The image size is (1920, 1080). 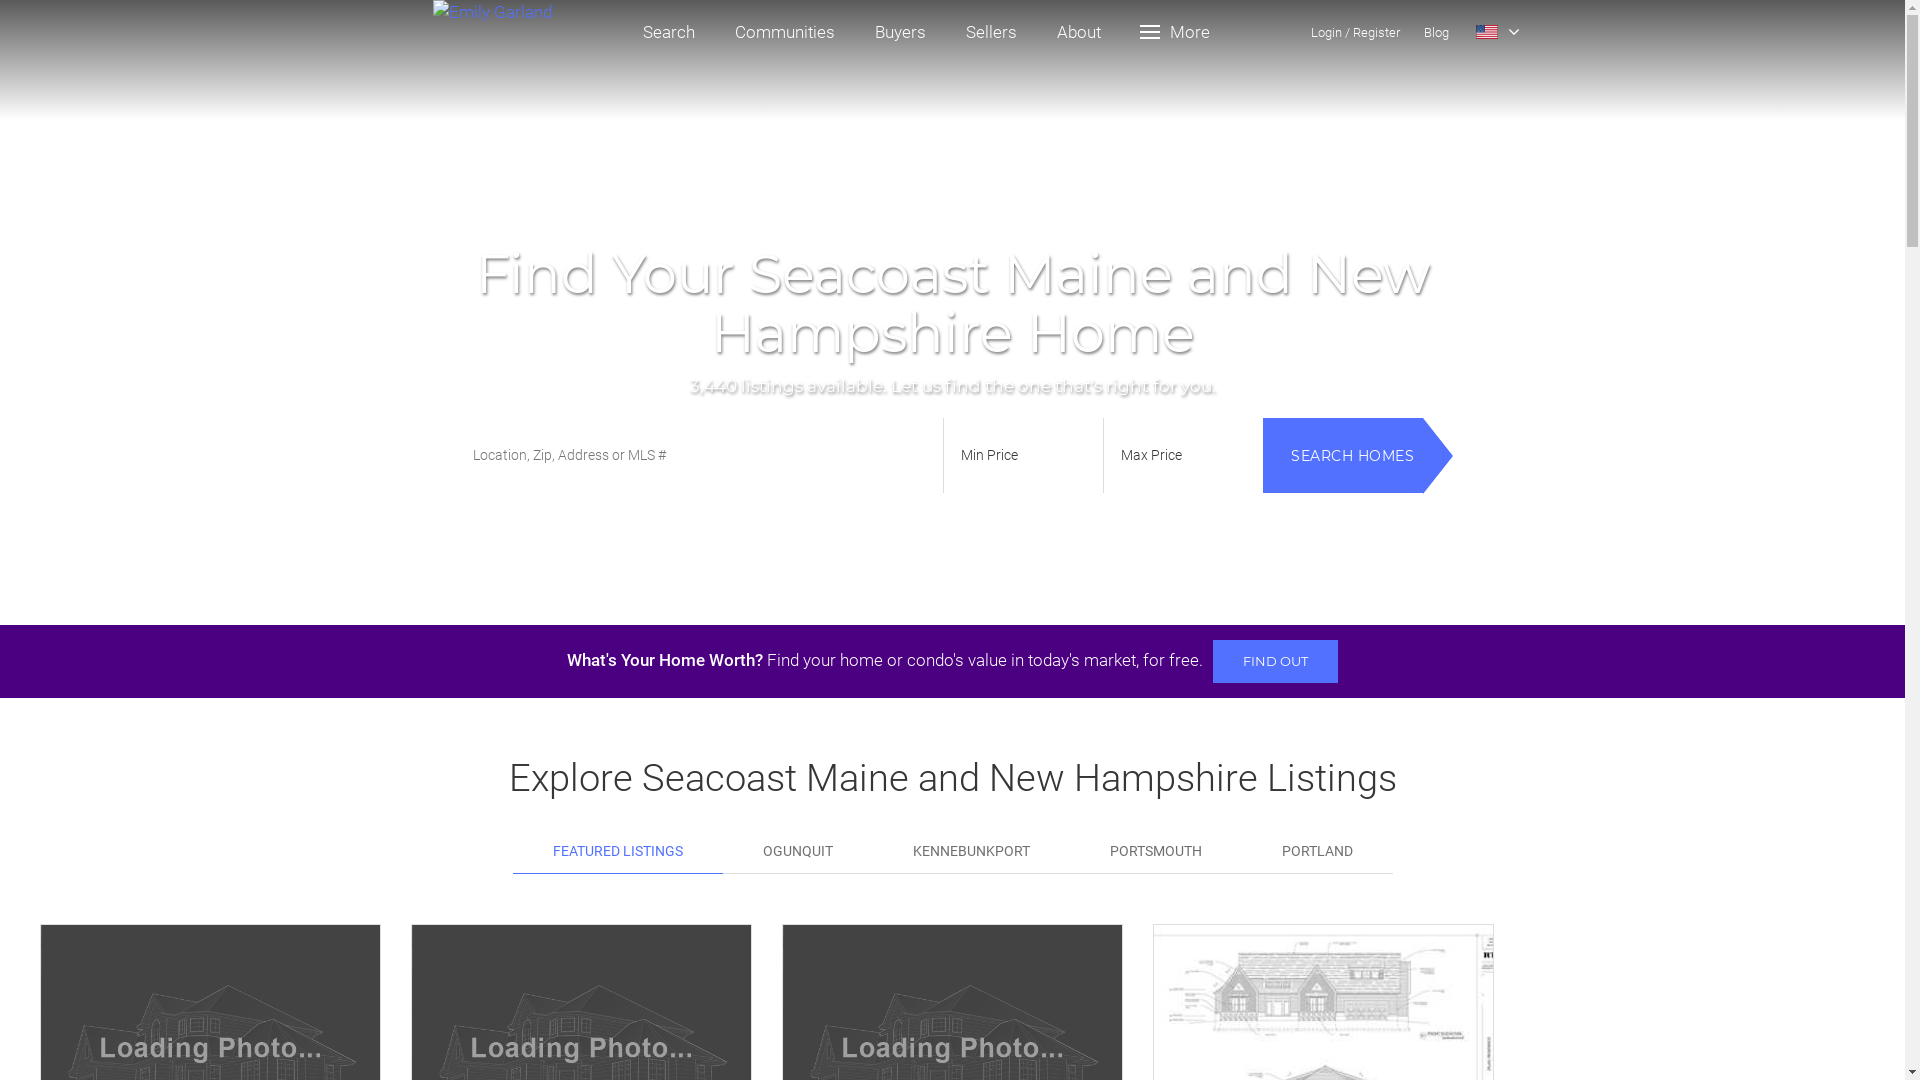 I want to click on Search, so click(x=668, y=32).